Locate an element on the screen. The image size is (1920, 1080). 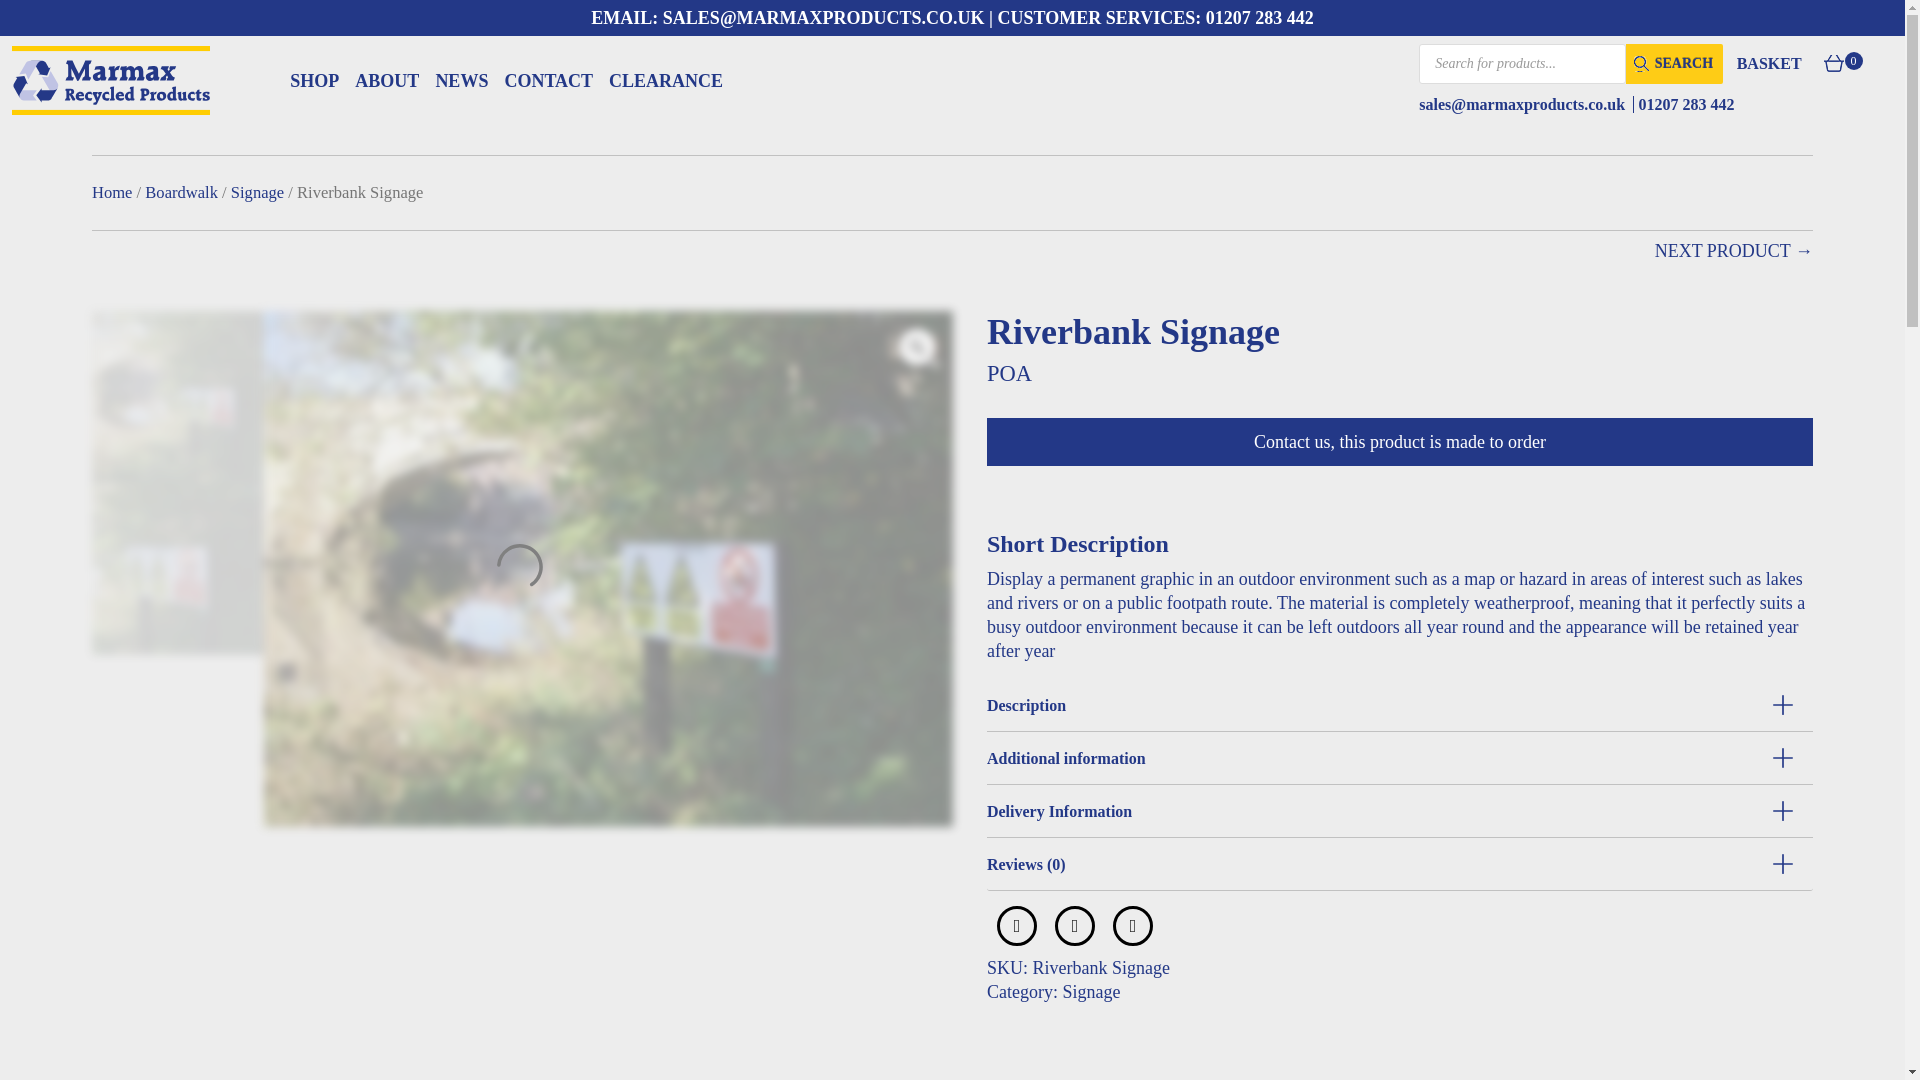
View your shopping cart is located at coordinates (1791, 63).